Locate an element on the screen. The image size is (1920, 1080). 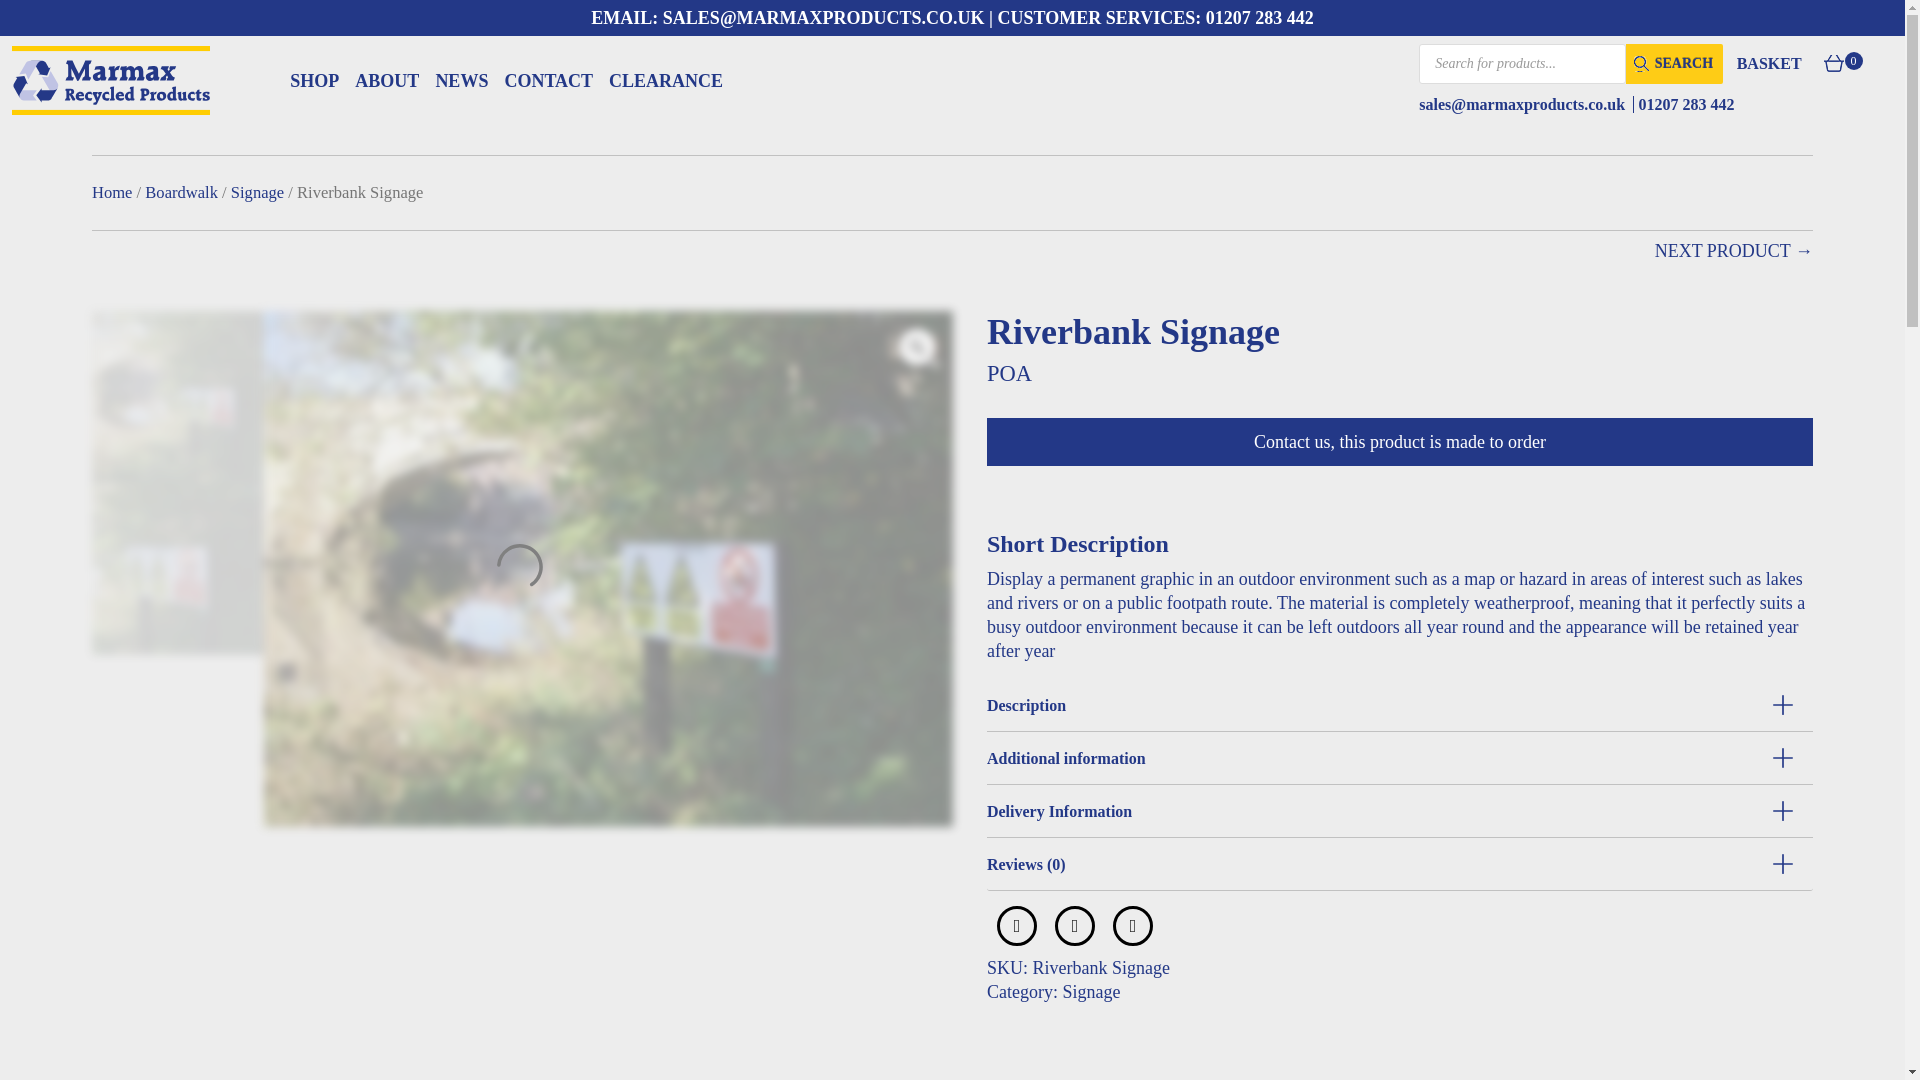
View your shopping cart is located at coordinates (1791, 63).